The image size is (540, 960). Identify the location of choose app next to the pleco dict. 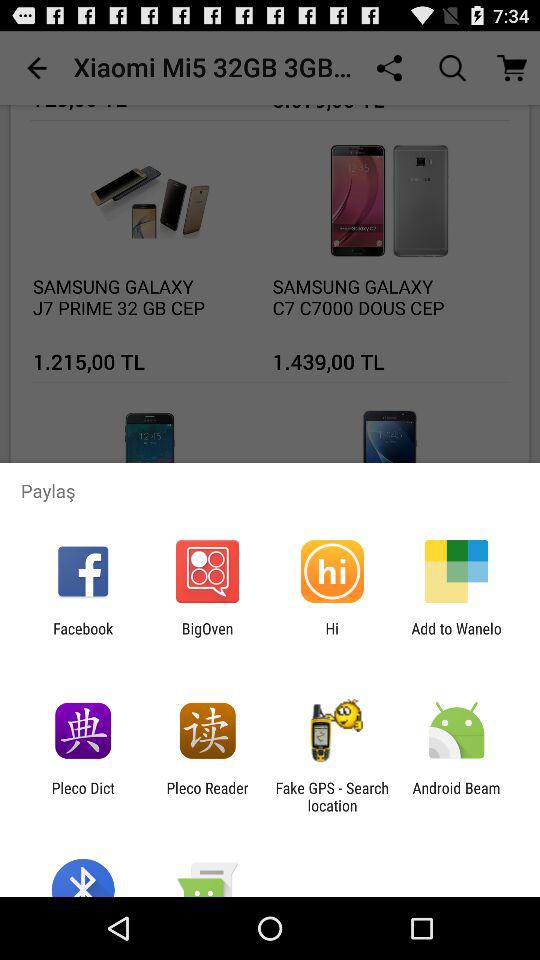
(207, 796).